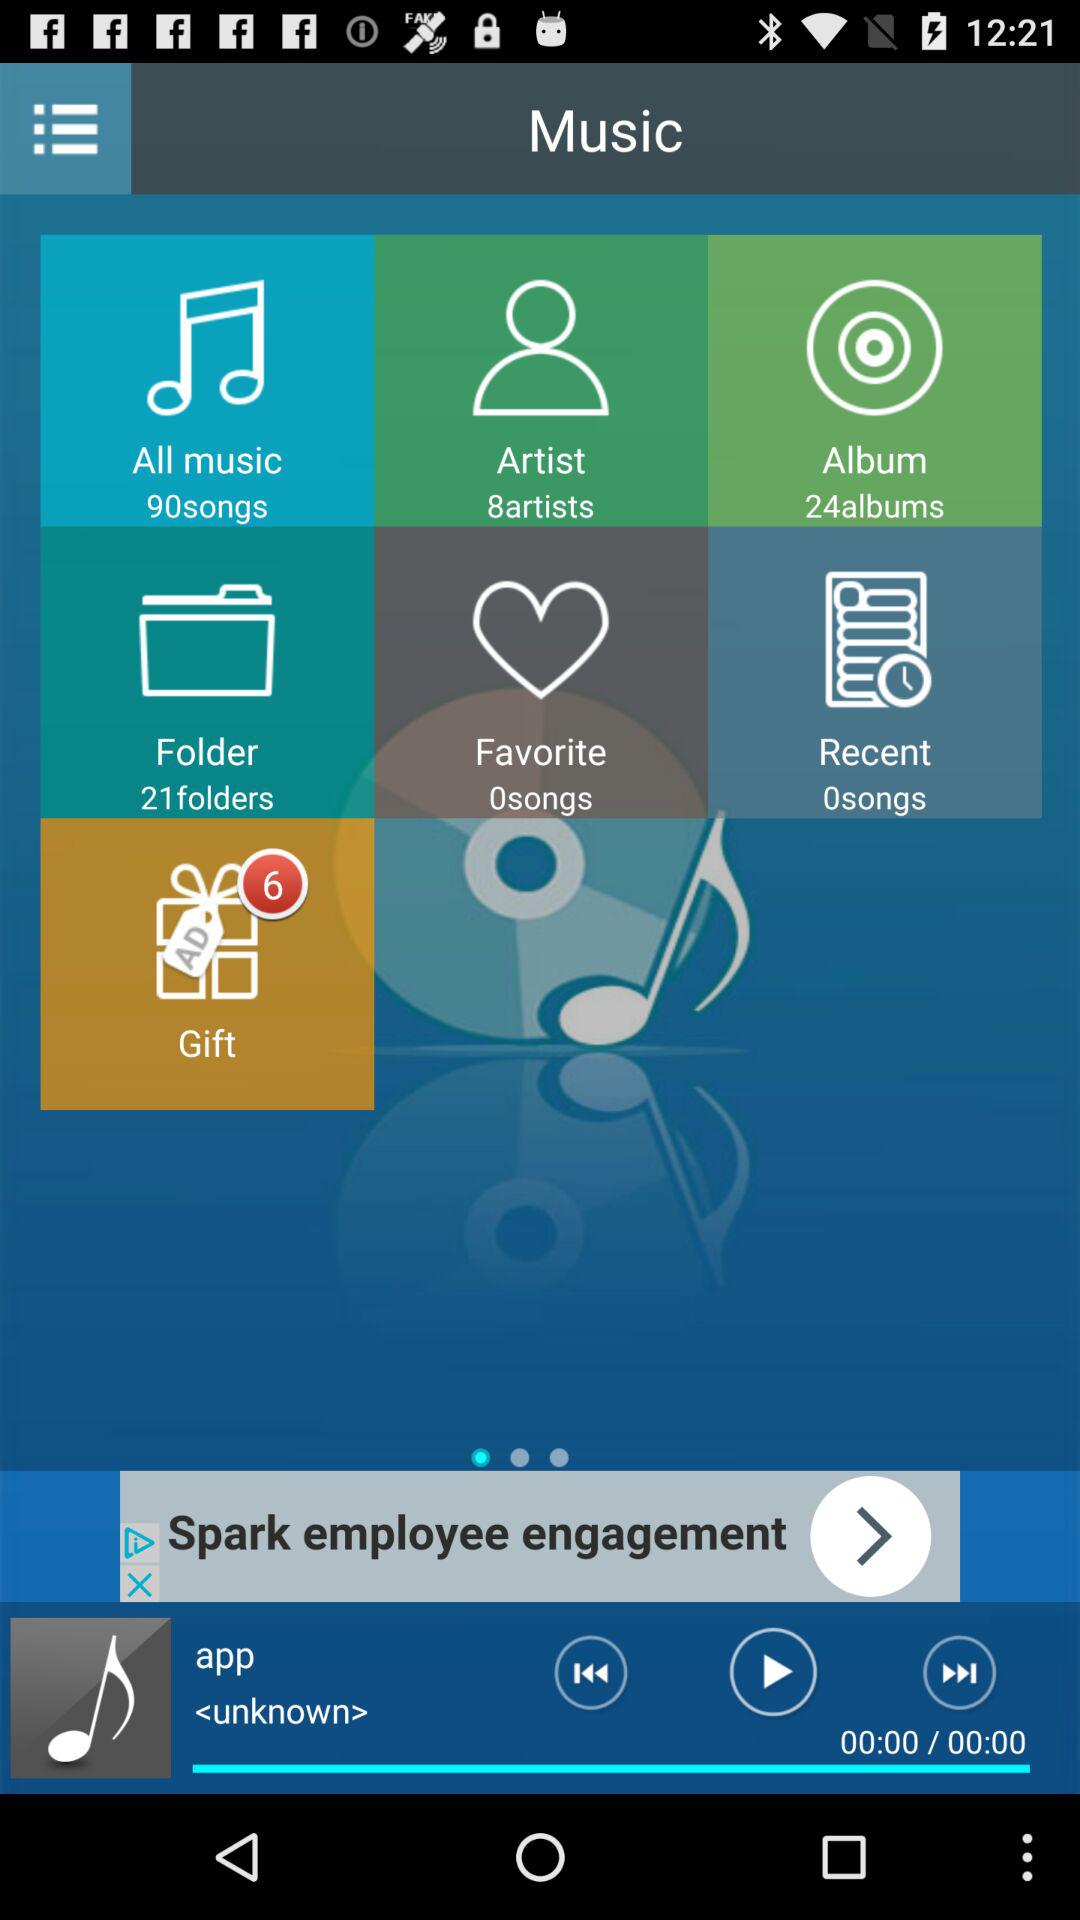 This screenshot has width=1080, height=1920. Describe the element at coordinates (575, 1681) in the screenshot. I see `rewind or go back` at that location.